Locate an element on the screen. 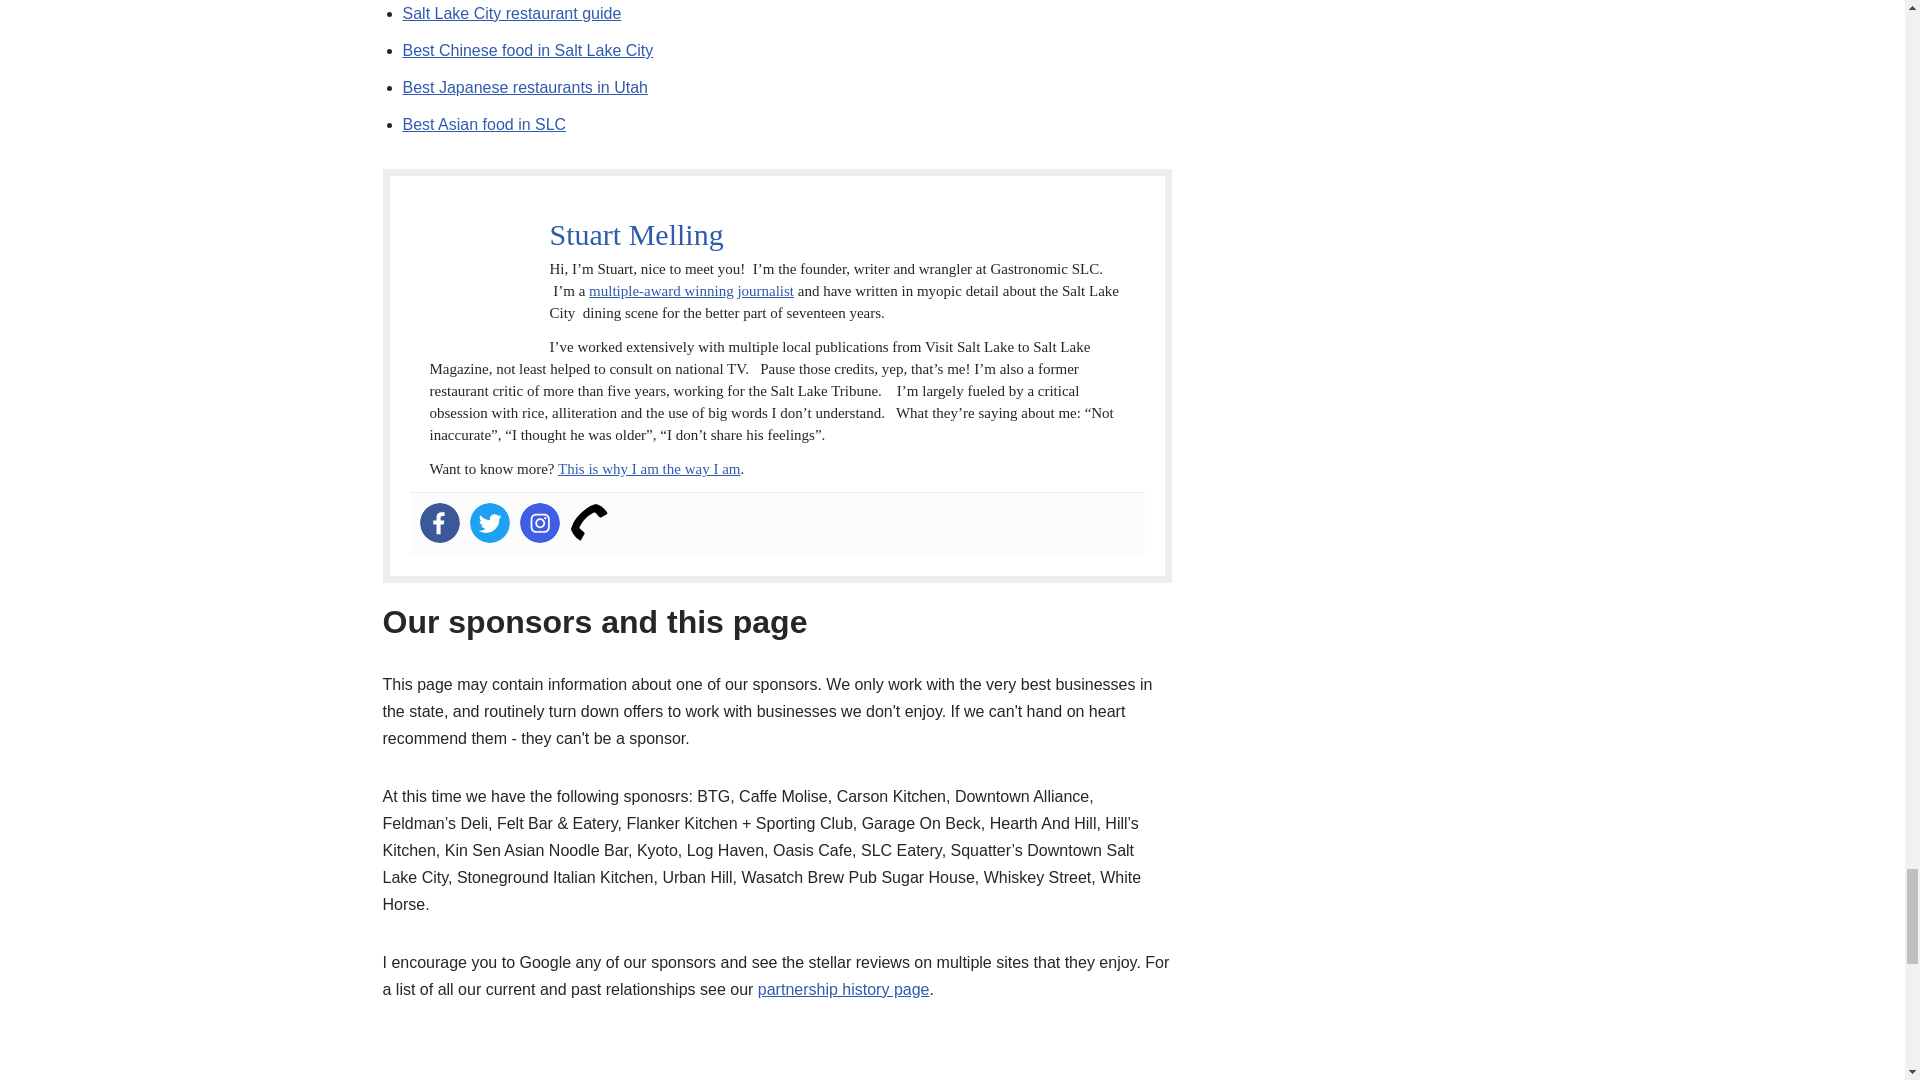  Instagram is located at coordinates (540, 523).